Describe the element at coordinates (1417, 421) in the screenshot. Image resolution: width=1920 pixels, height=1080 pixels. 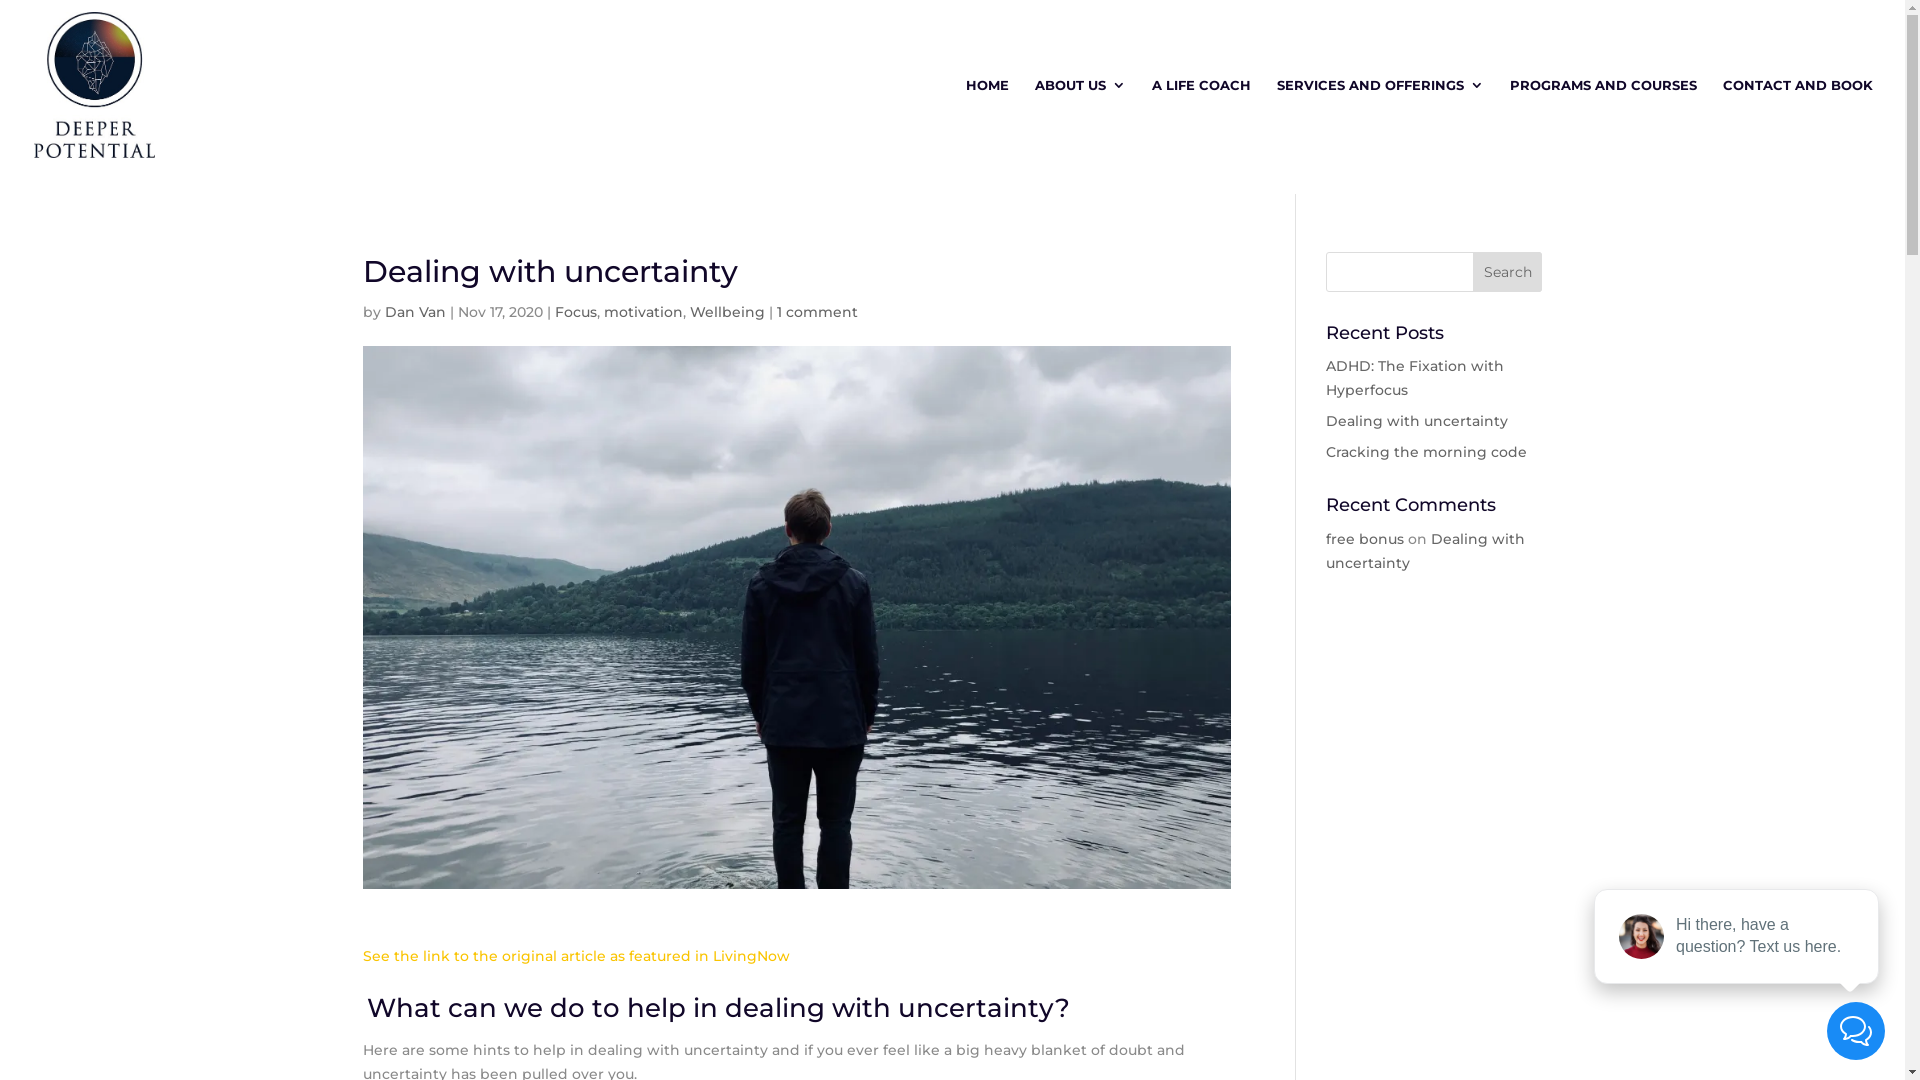
I see `Dealing with uncertainty` at that location.